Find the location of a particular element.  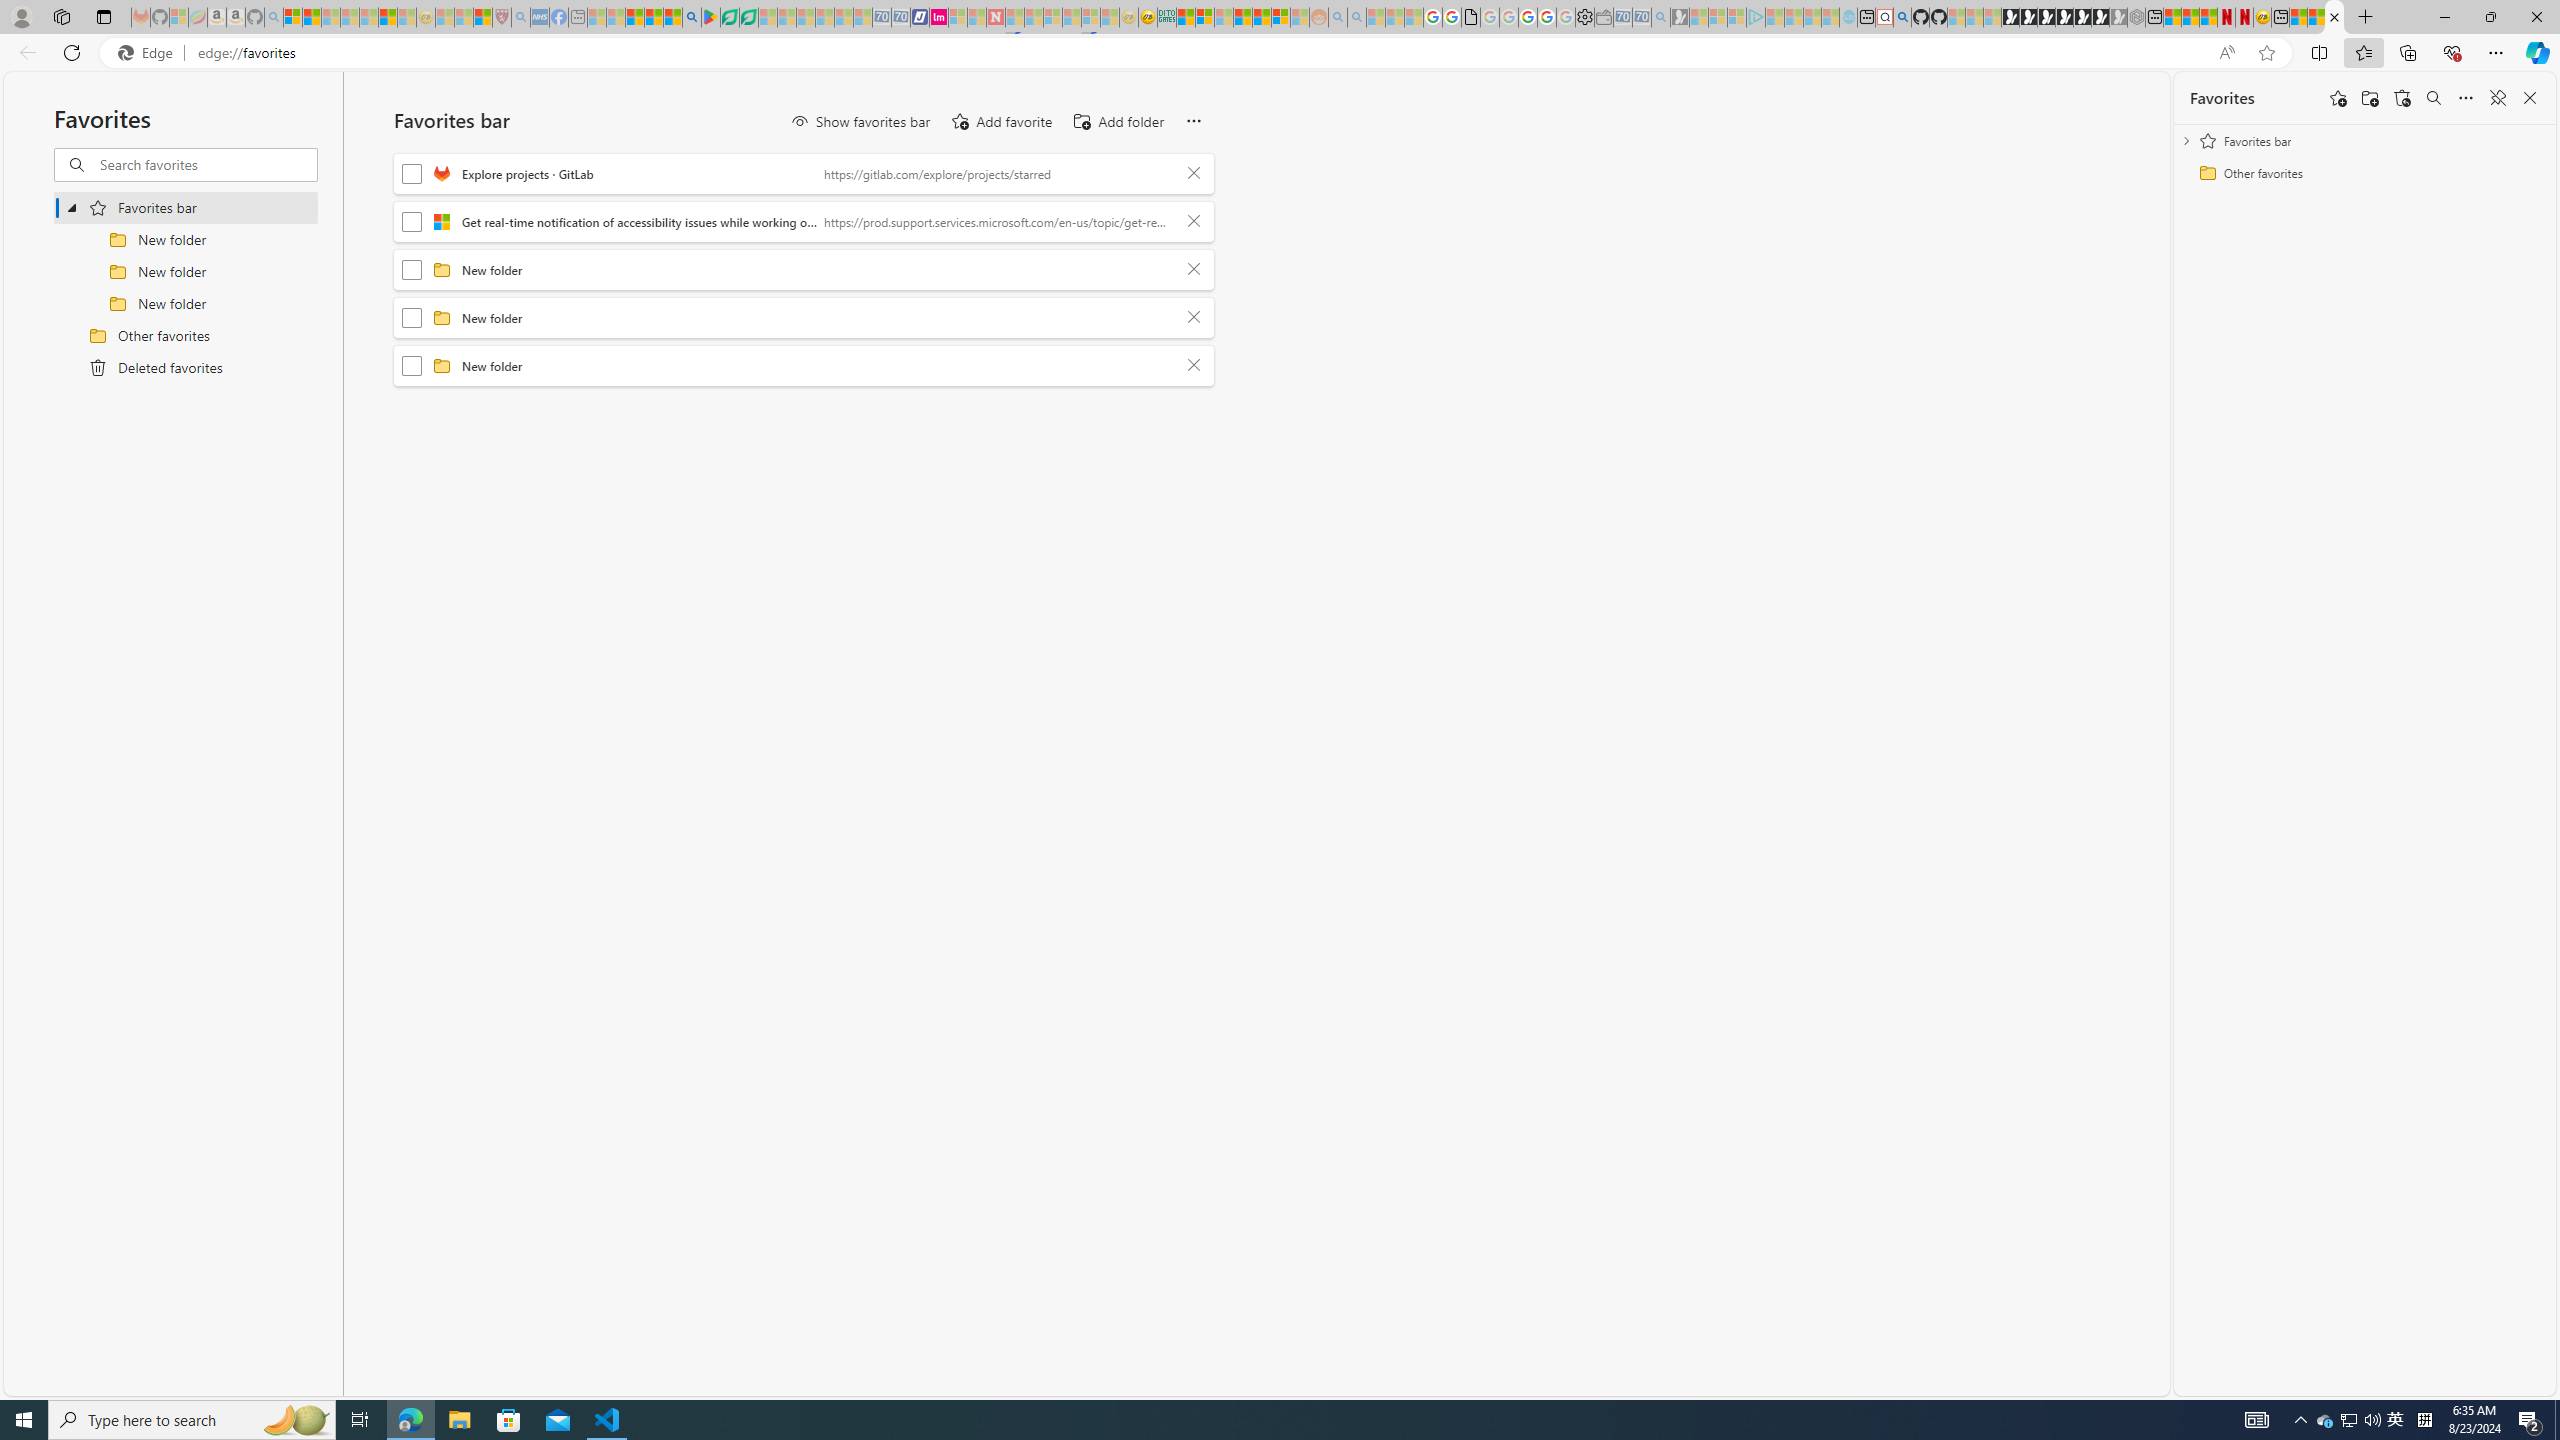

Home | Sky Blue Bikes - Sky Blue Bikes - Sleeping is located at coordinates (1848, 17).